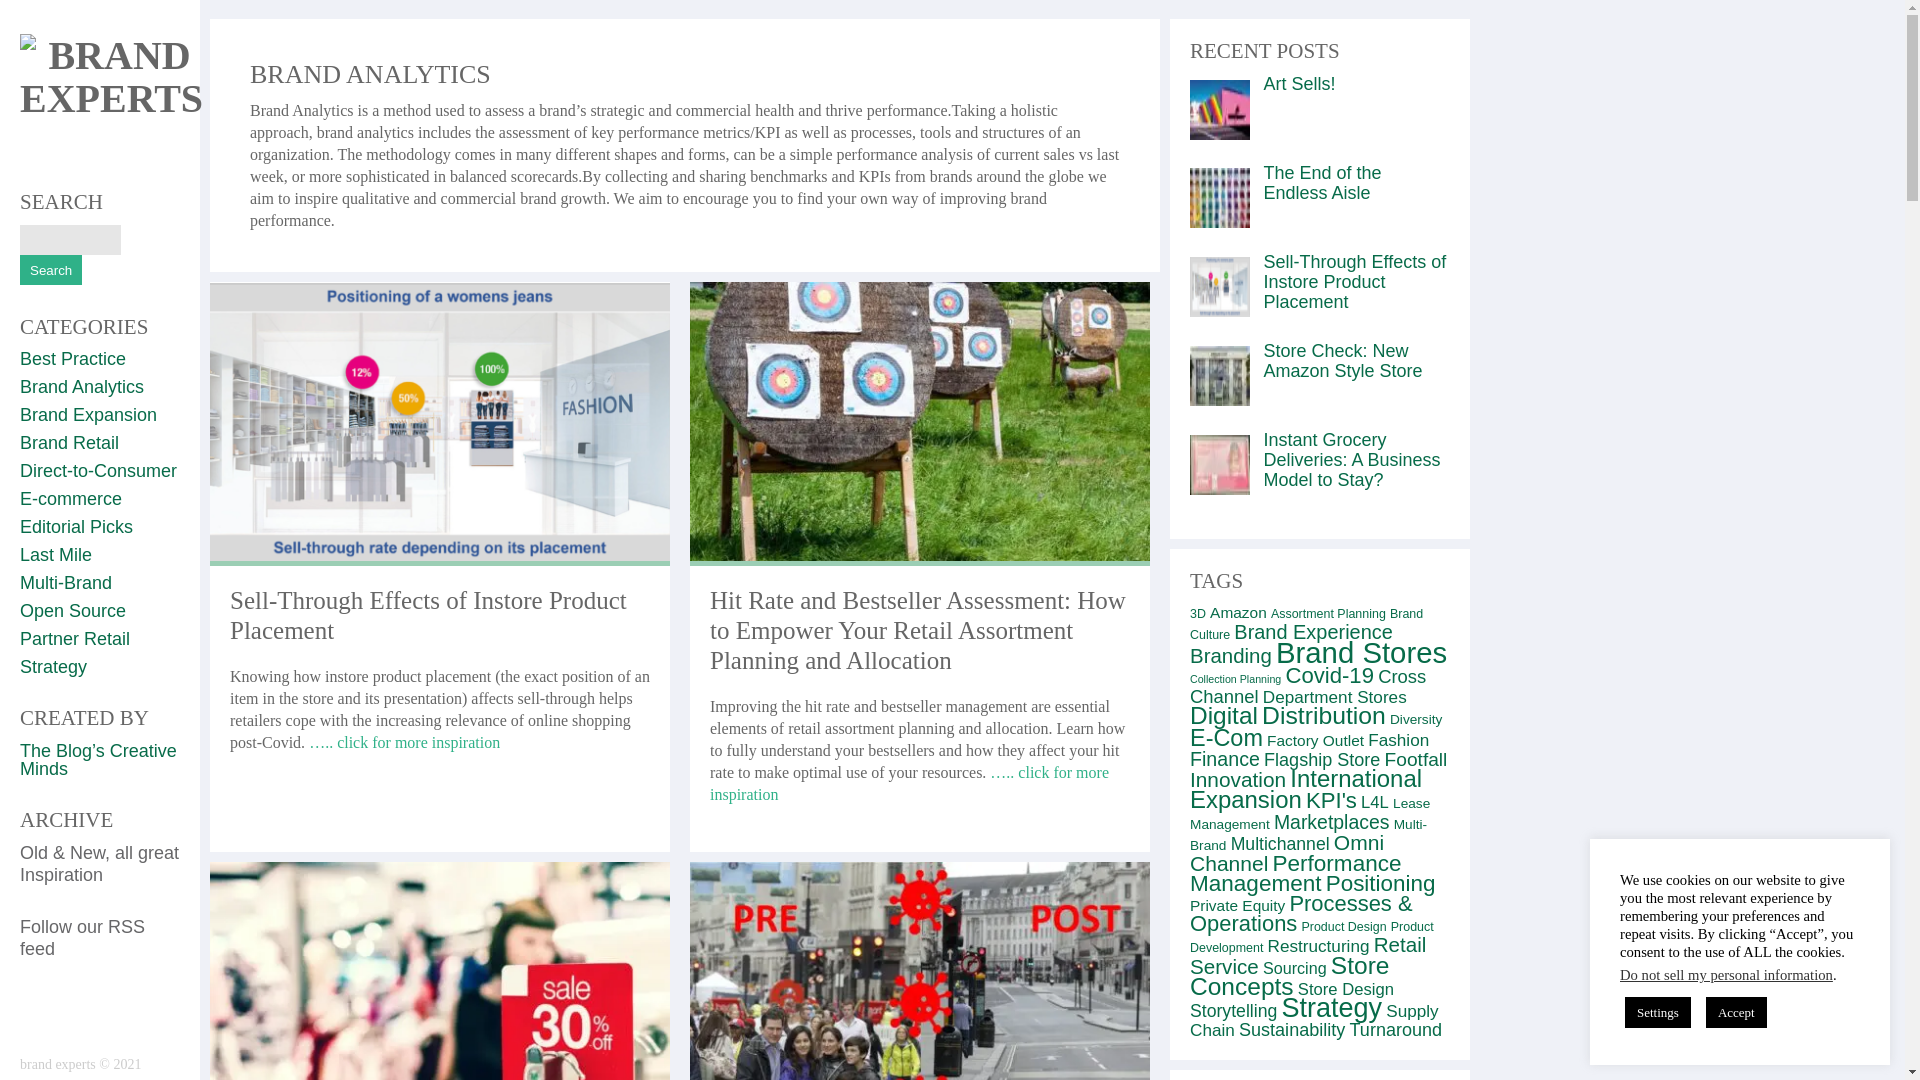 This screenshot has width=1920, height=1080. What do you see at coordinates (88, 415) in the screenshot?
I see `Brand Expansion` at bounding box center [88, 415].